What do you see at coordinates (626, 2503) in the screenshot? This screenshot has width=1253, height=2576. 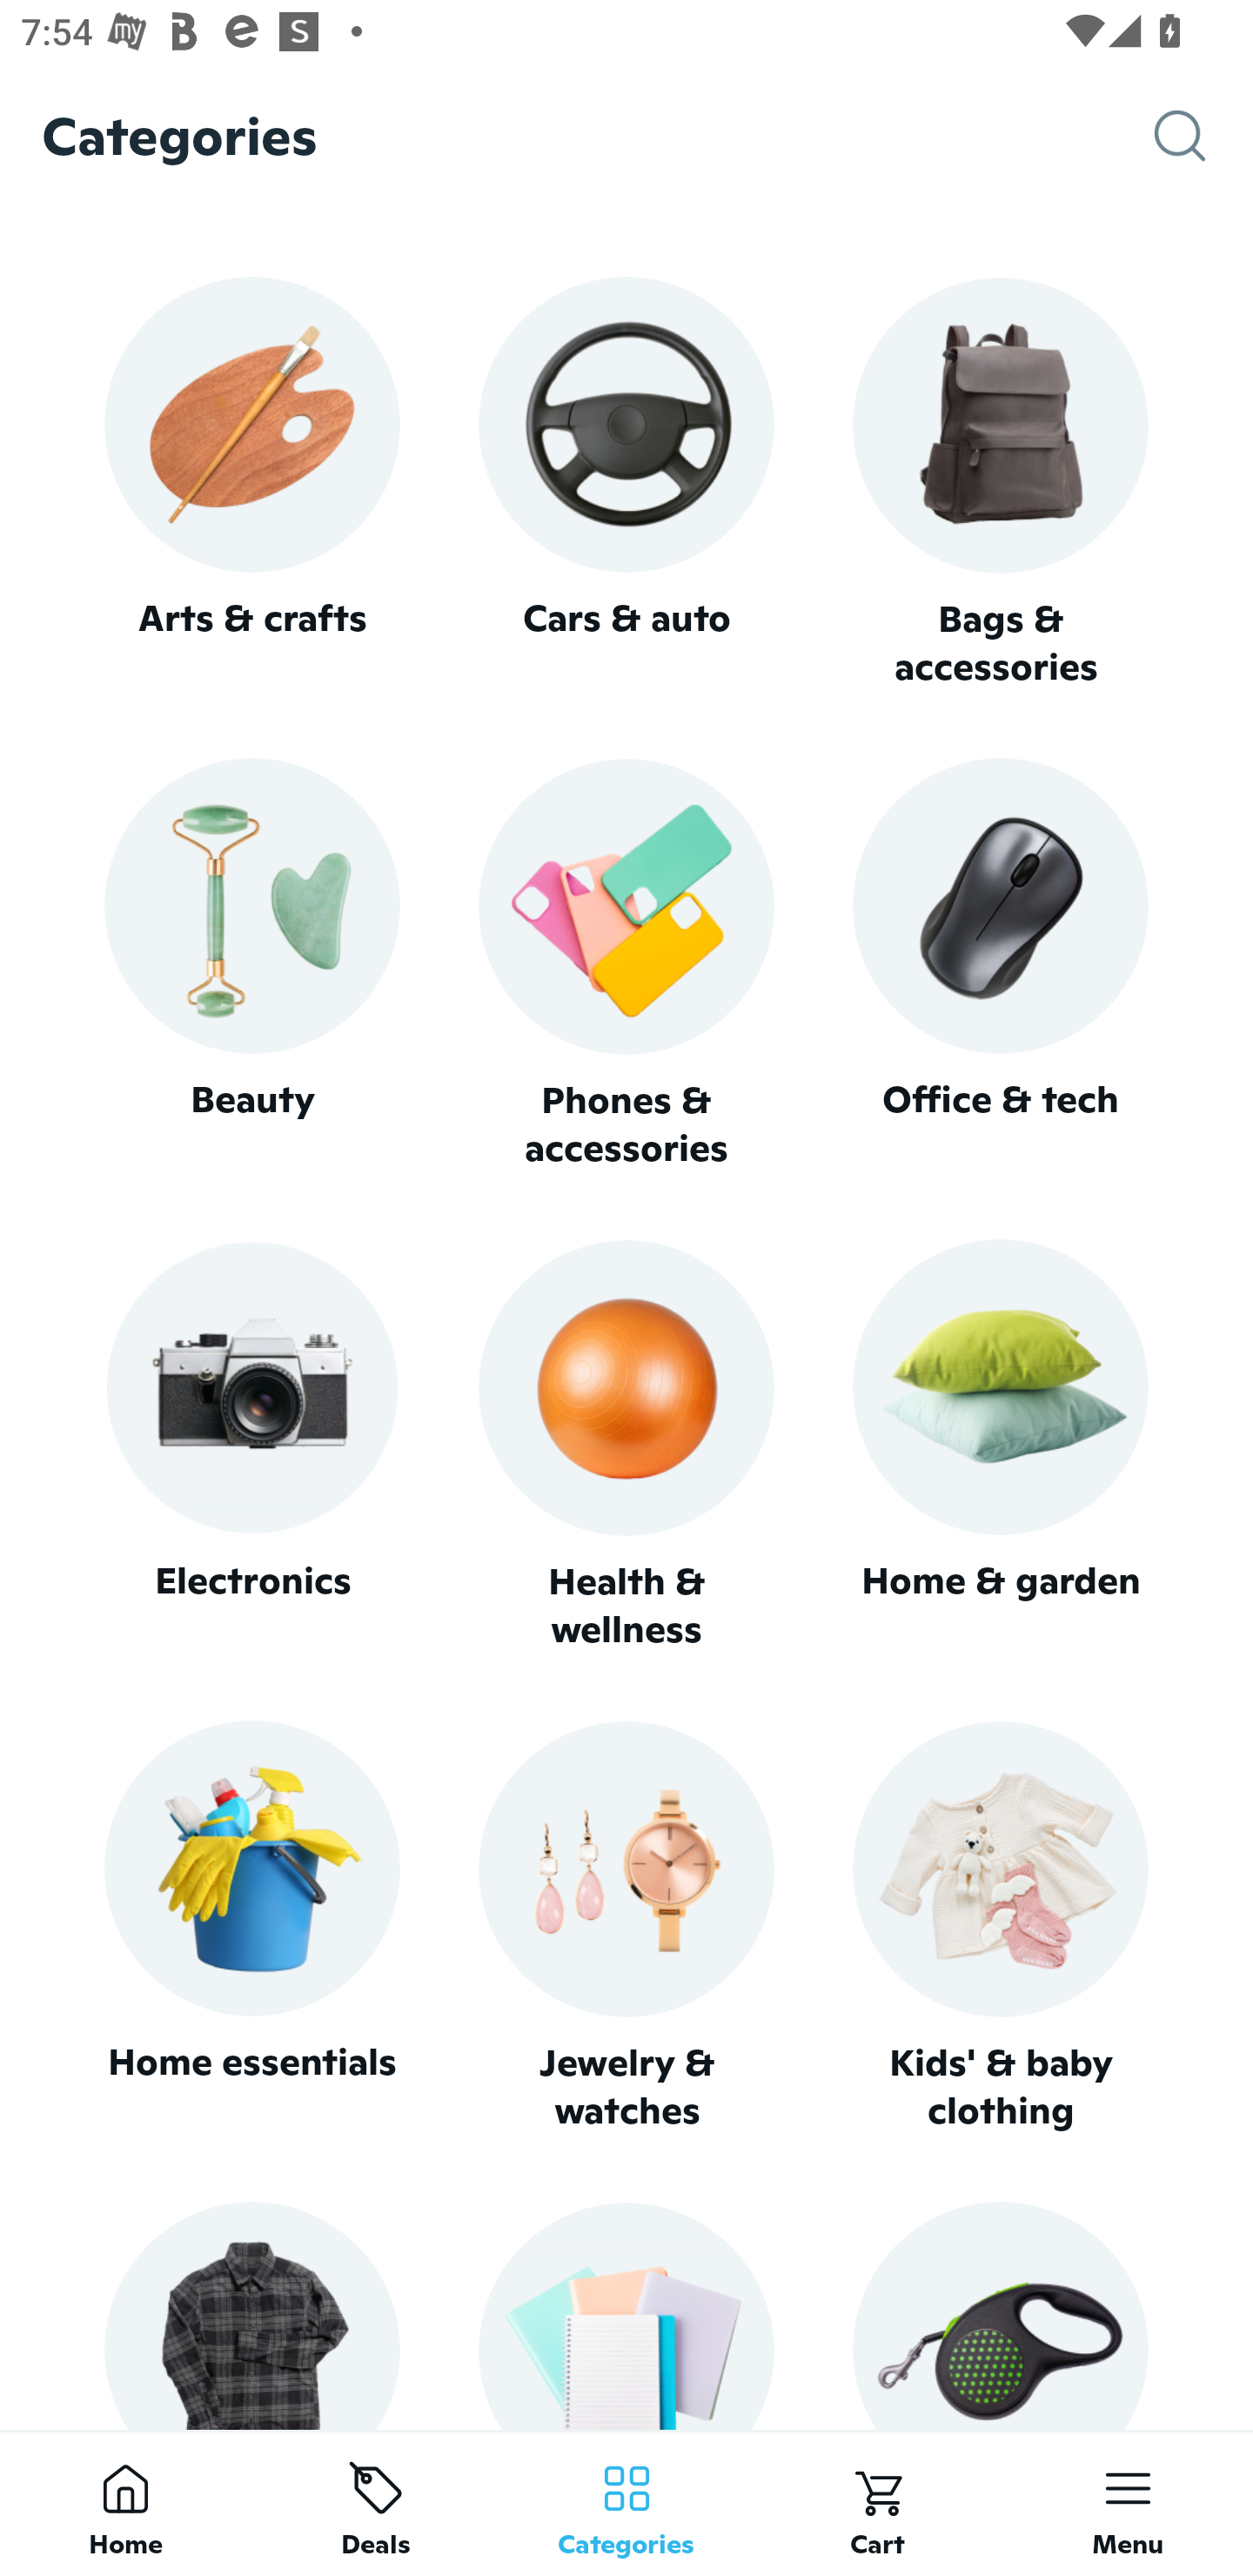 I see `Categories` at bounding box center [626, 2503].